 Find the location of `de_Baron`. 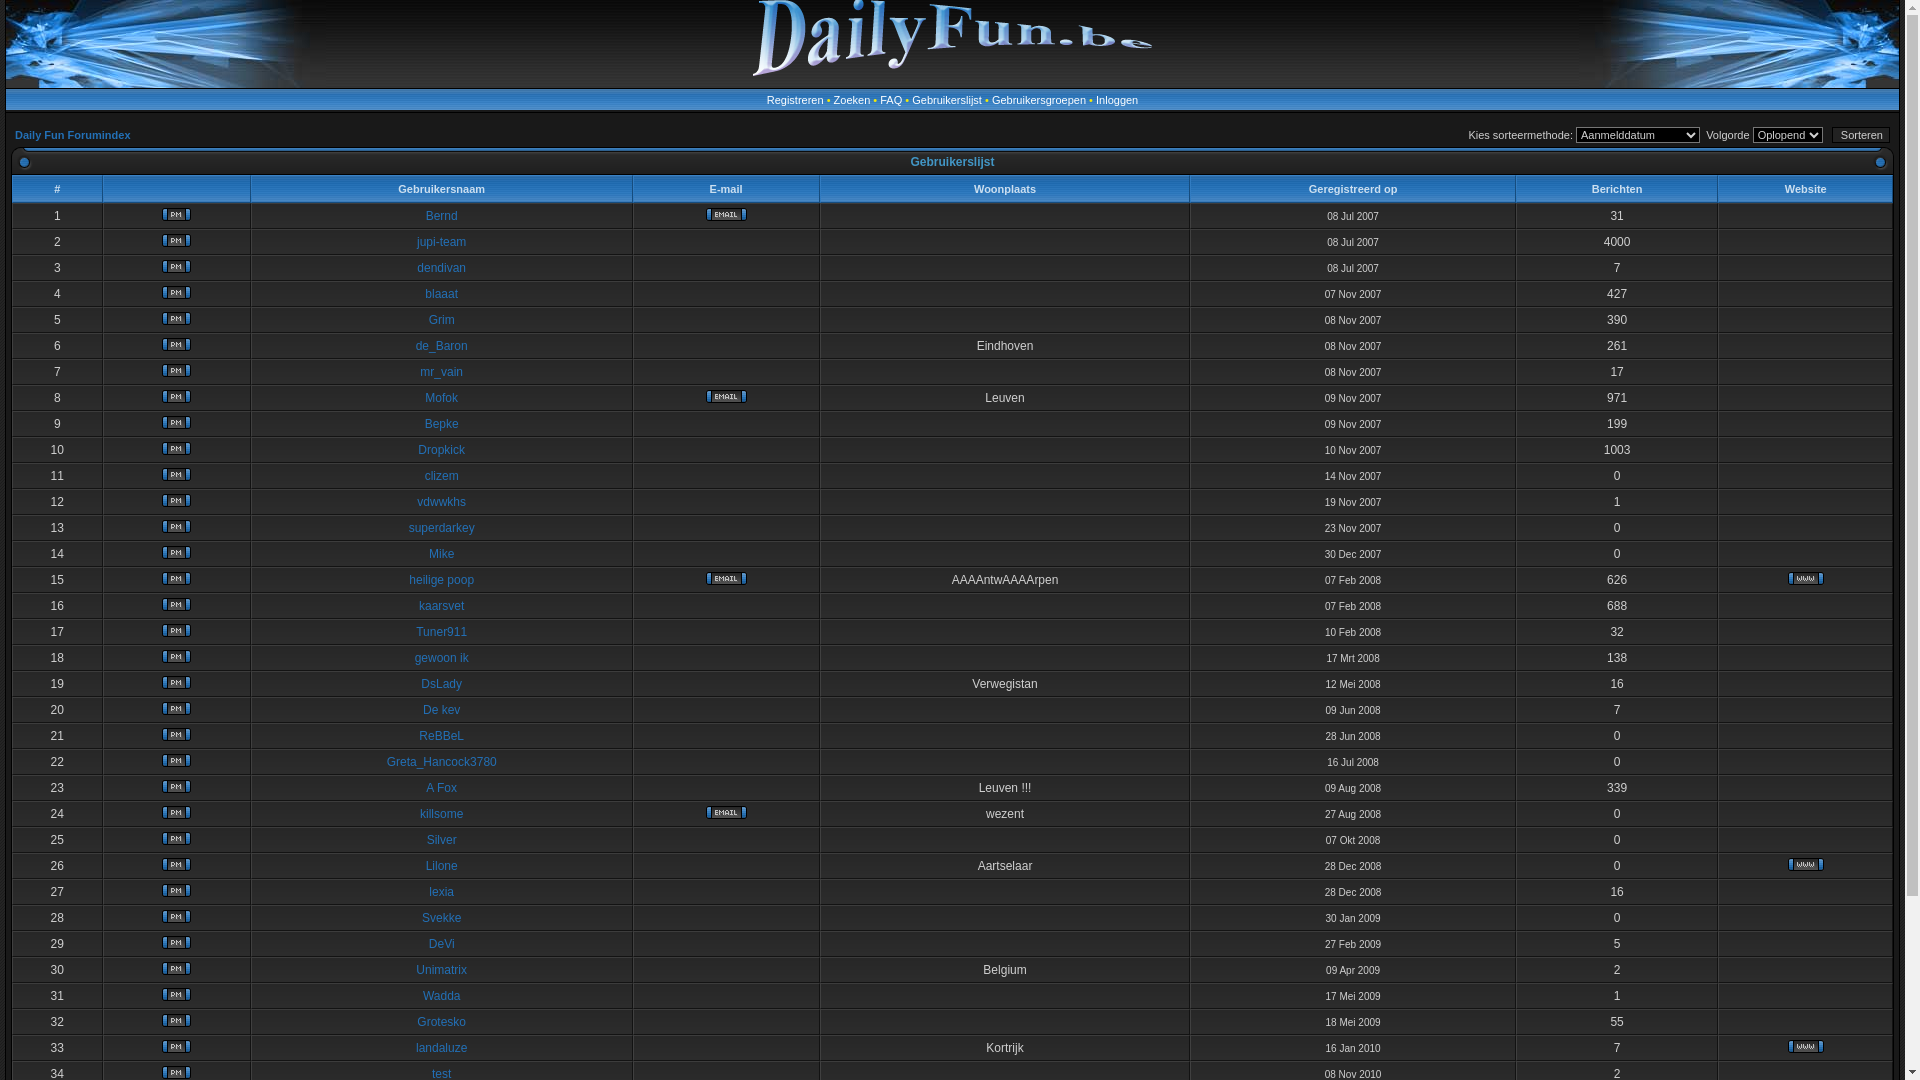

de_Baron is located at coordinates (442, 346).